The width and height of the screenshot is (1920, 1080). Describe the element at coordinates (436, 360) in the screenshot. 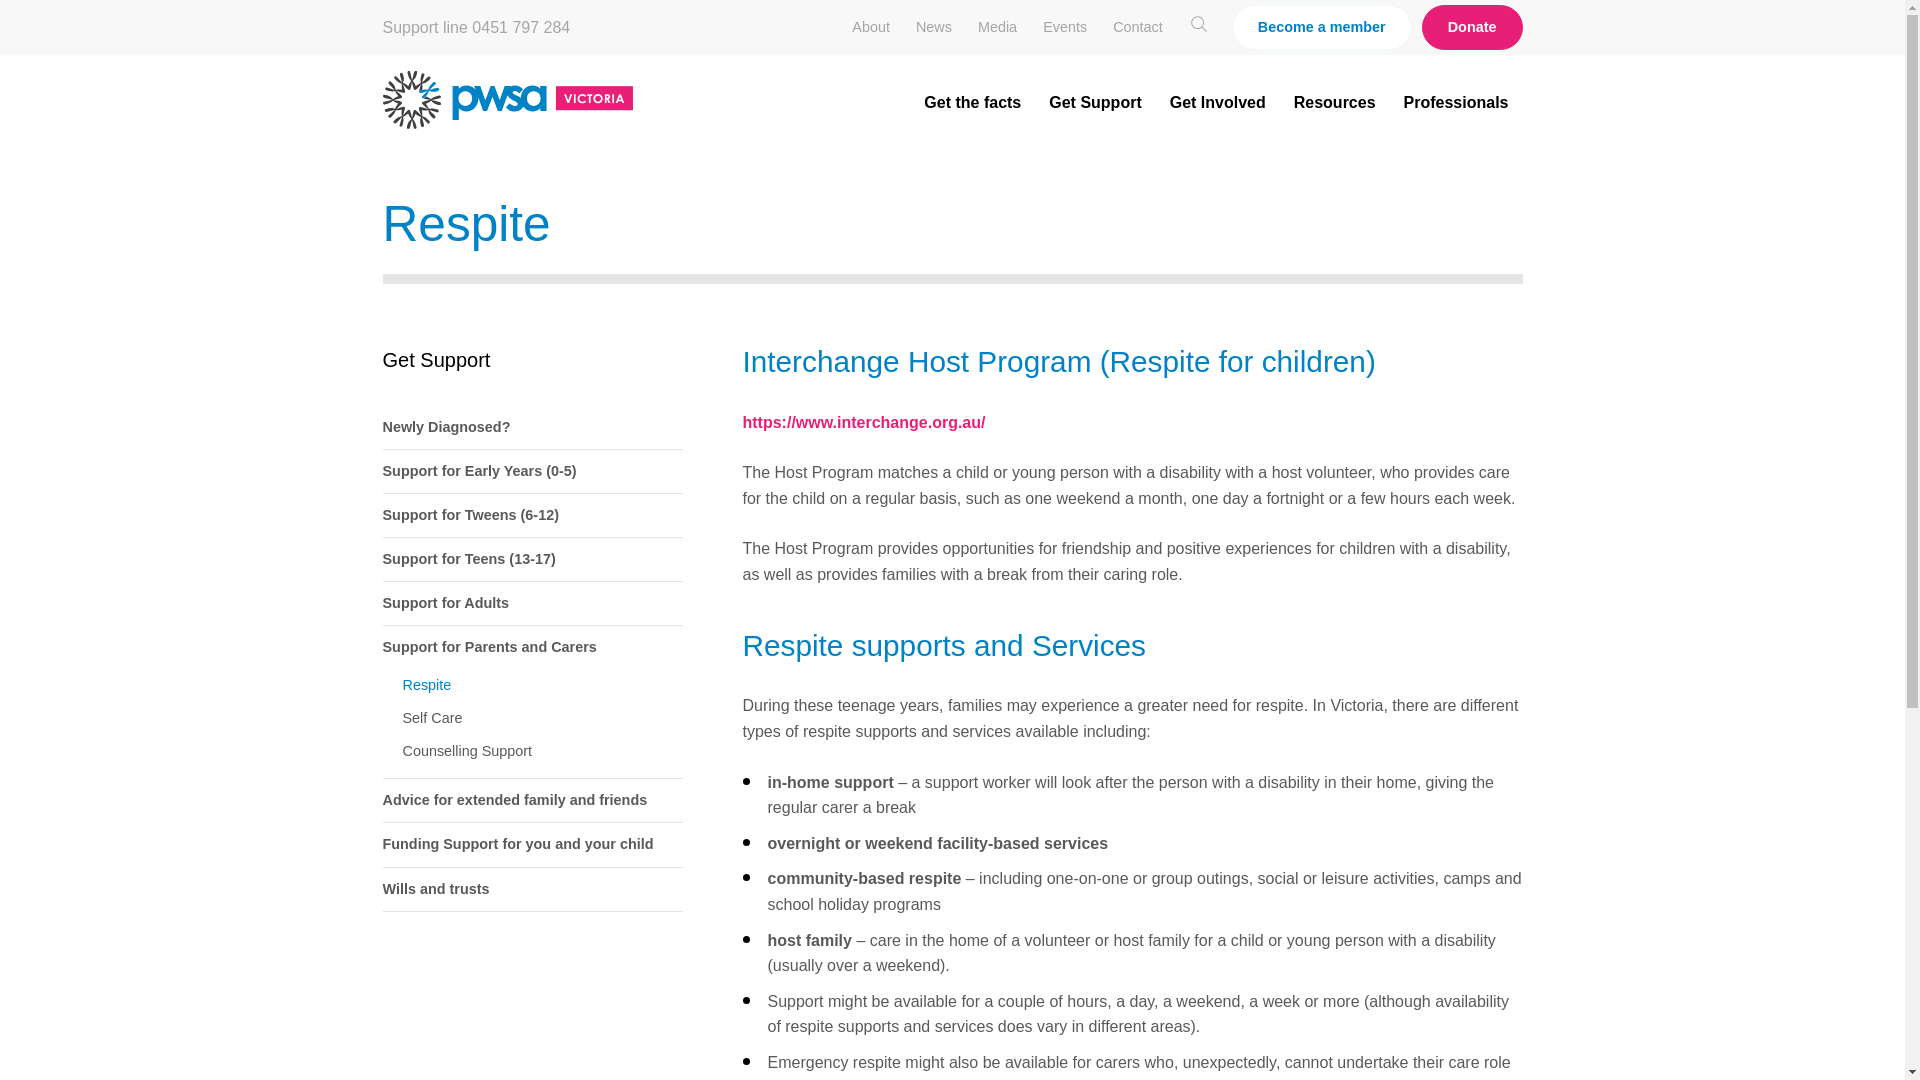

I see `Get Support` at that location.